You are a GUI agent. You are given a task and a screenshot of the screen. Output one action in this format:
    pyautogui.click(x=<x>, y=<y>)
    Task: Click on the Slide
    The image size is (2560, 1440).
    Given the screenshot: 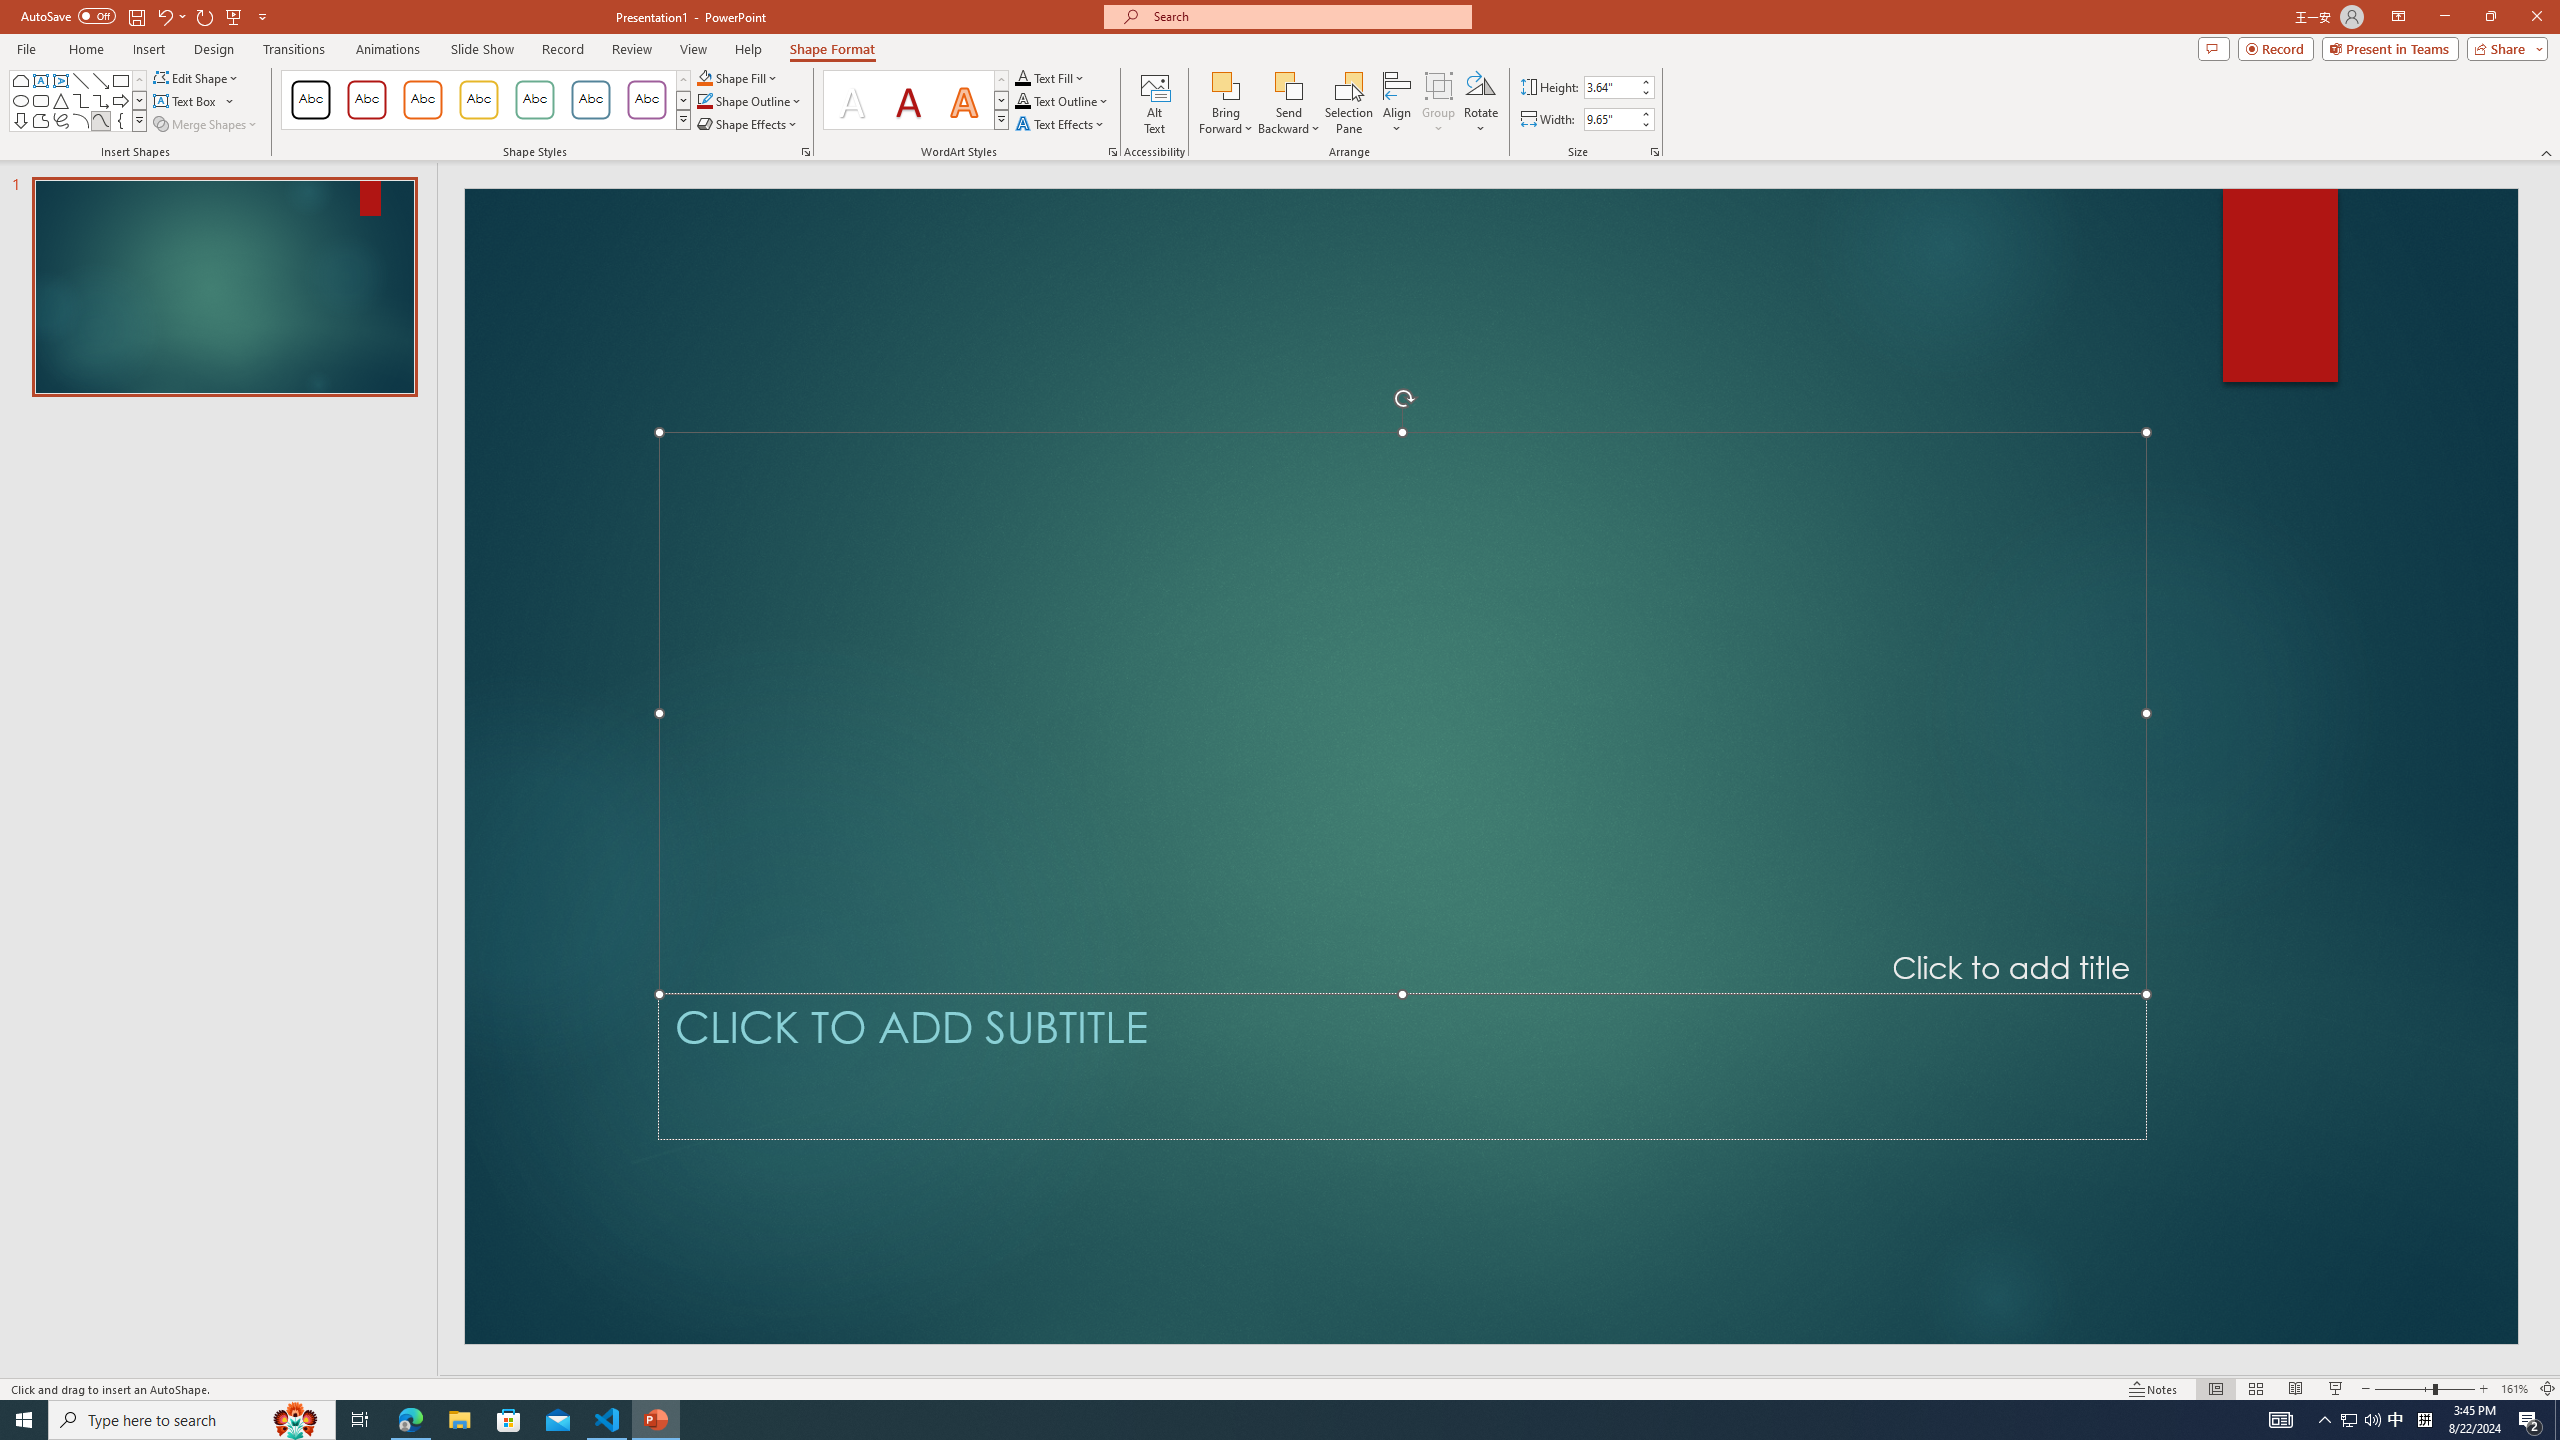 What is the action you would take?
    pyautogui.click(x=224, y=287)
    